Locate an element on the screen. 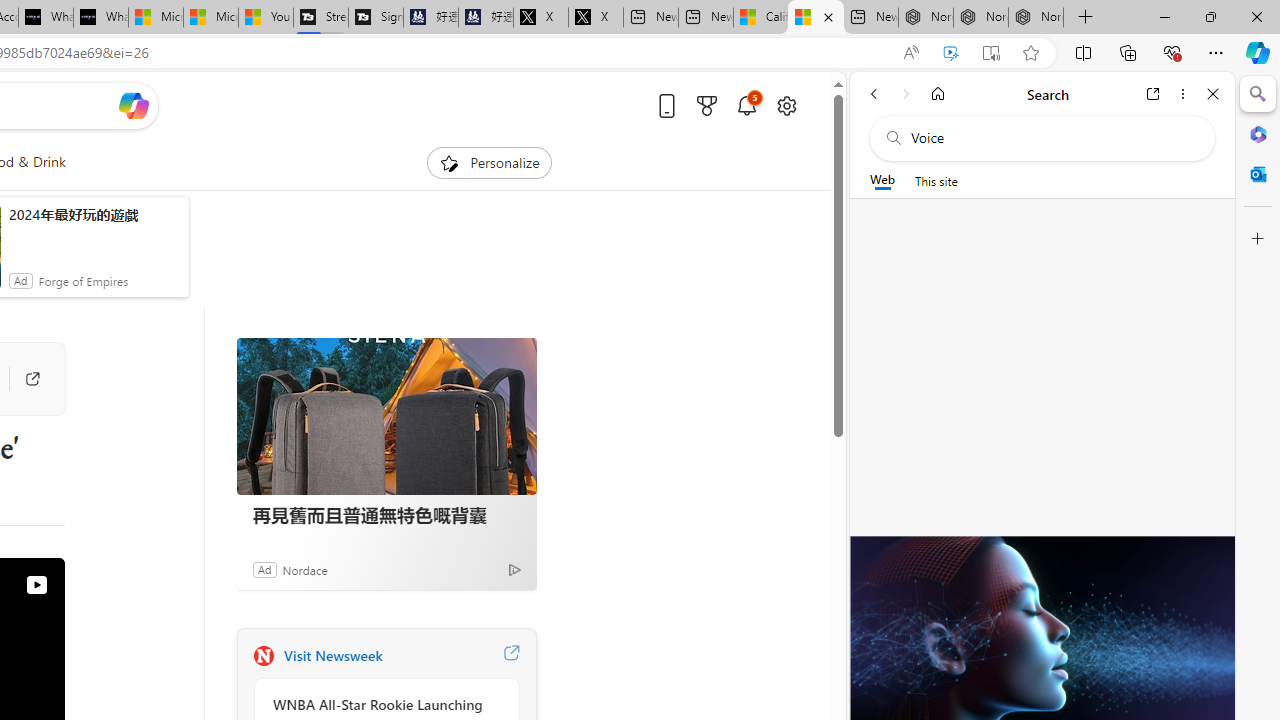  Nordace Siena Pro 15 Backpack is located at coordinates (980, 18).